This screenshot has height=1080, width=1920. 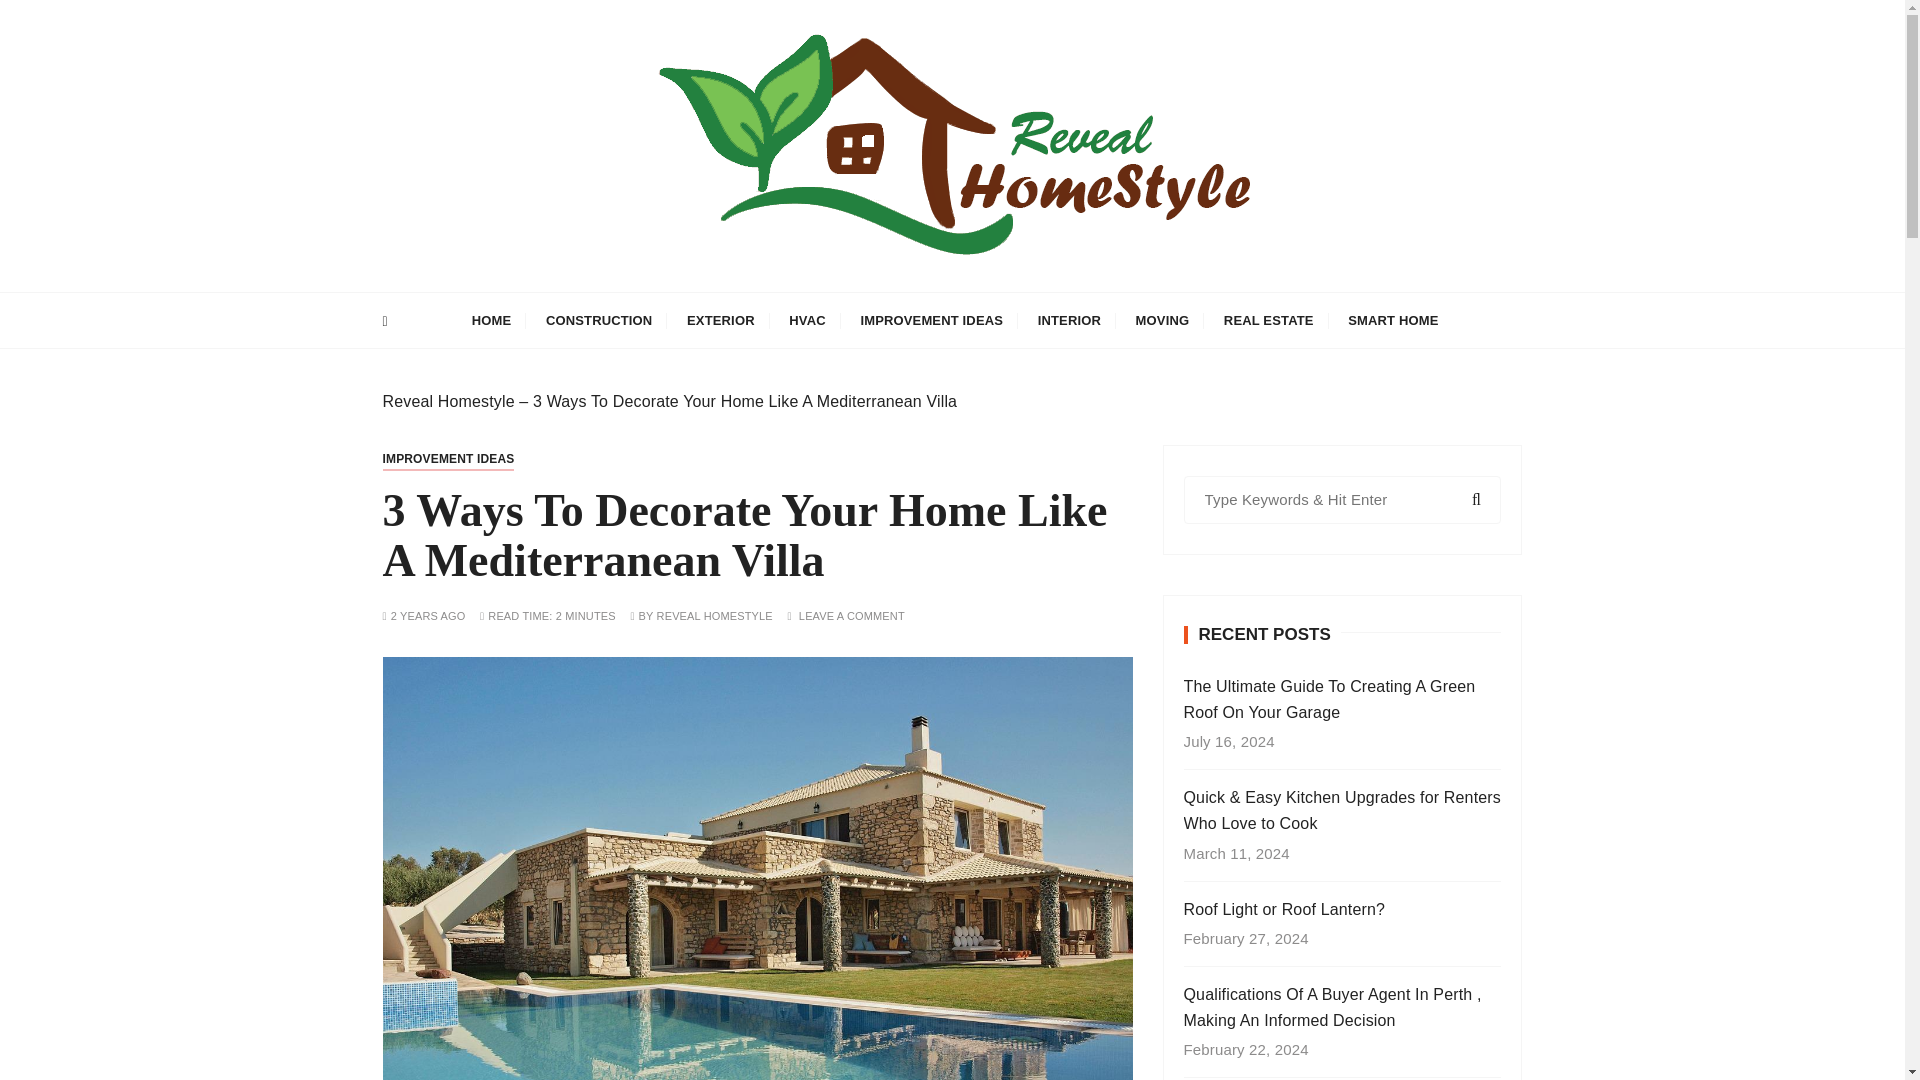 What do you see at coordinates (1392, 320) in the screenshot?
I see `SMART HOME` at bounding box center [1392, 320].